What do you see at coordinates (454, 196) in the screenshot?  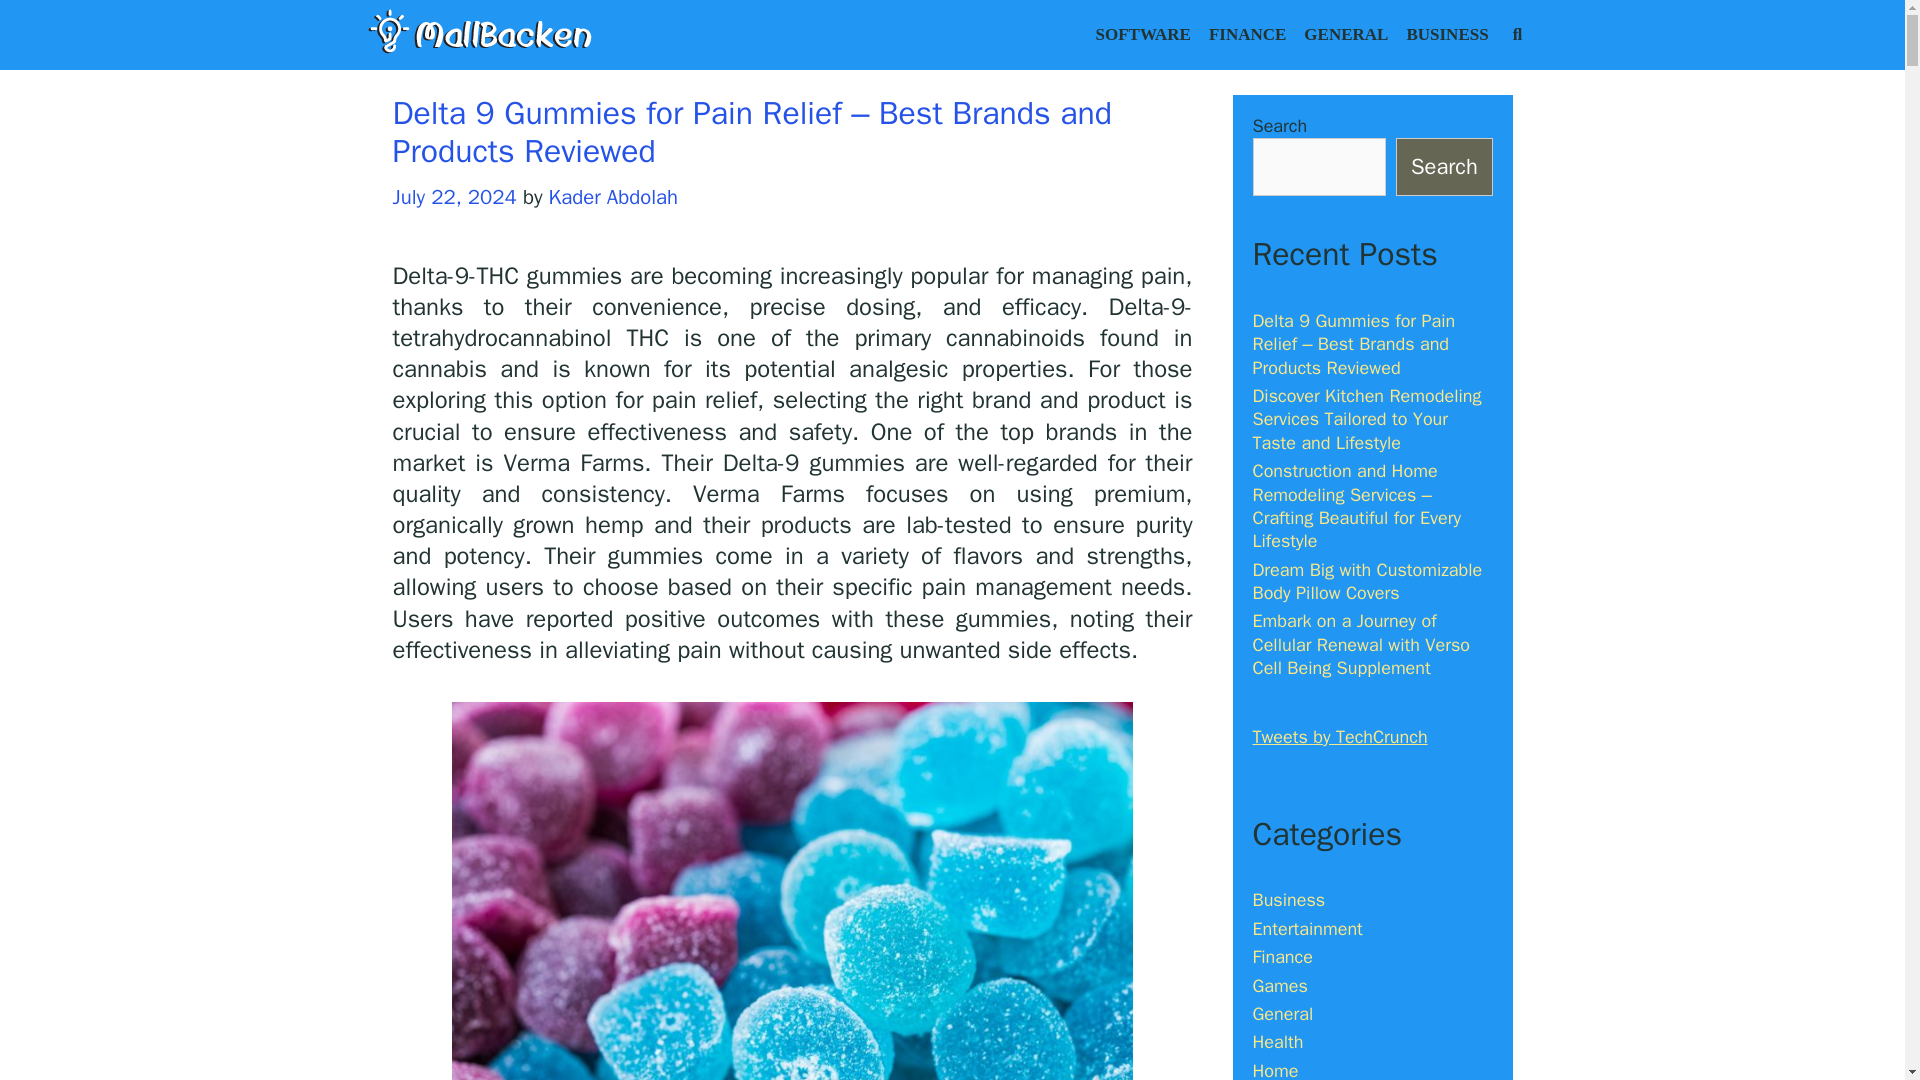 I see `July 22, 2024` at bounding box center [454, 196].